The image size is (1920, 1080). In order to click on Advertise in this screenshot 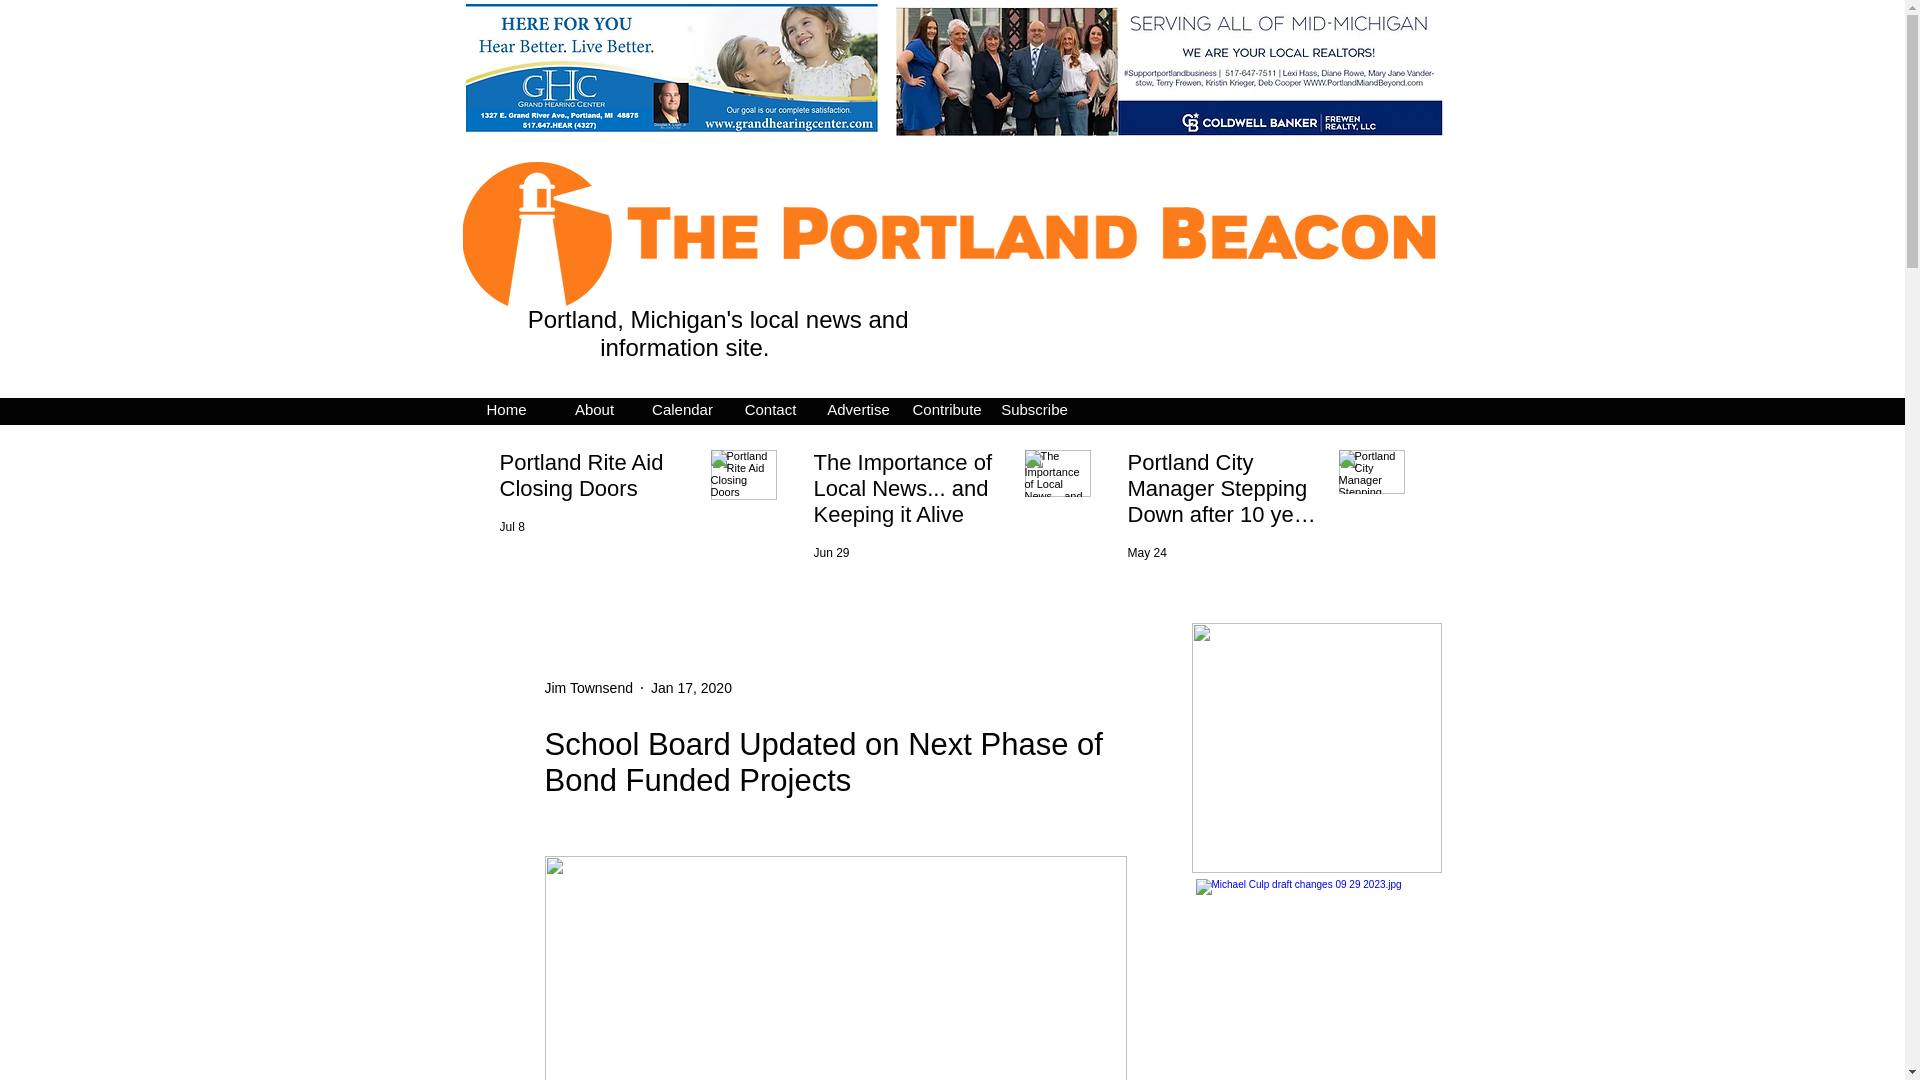, I will do `click(858, 410)`.